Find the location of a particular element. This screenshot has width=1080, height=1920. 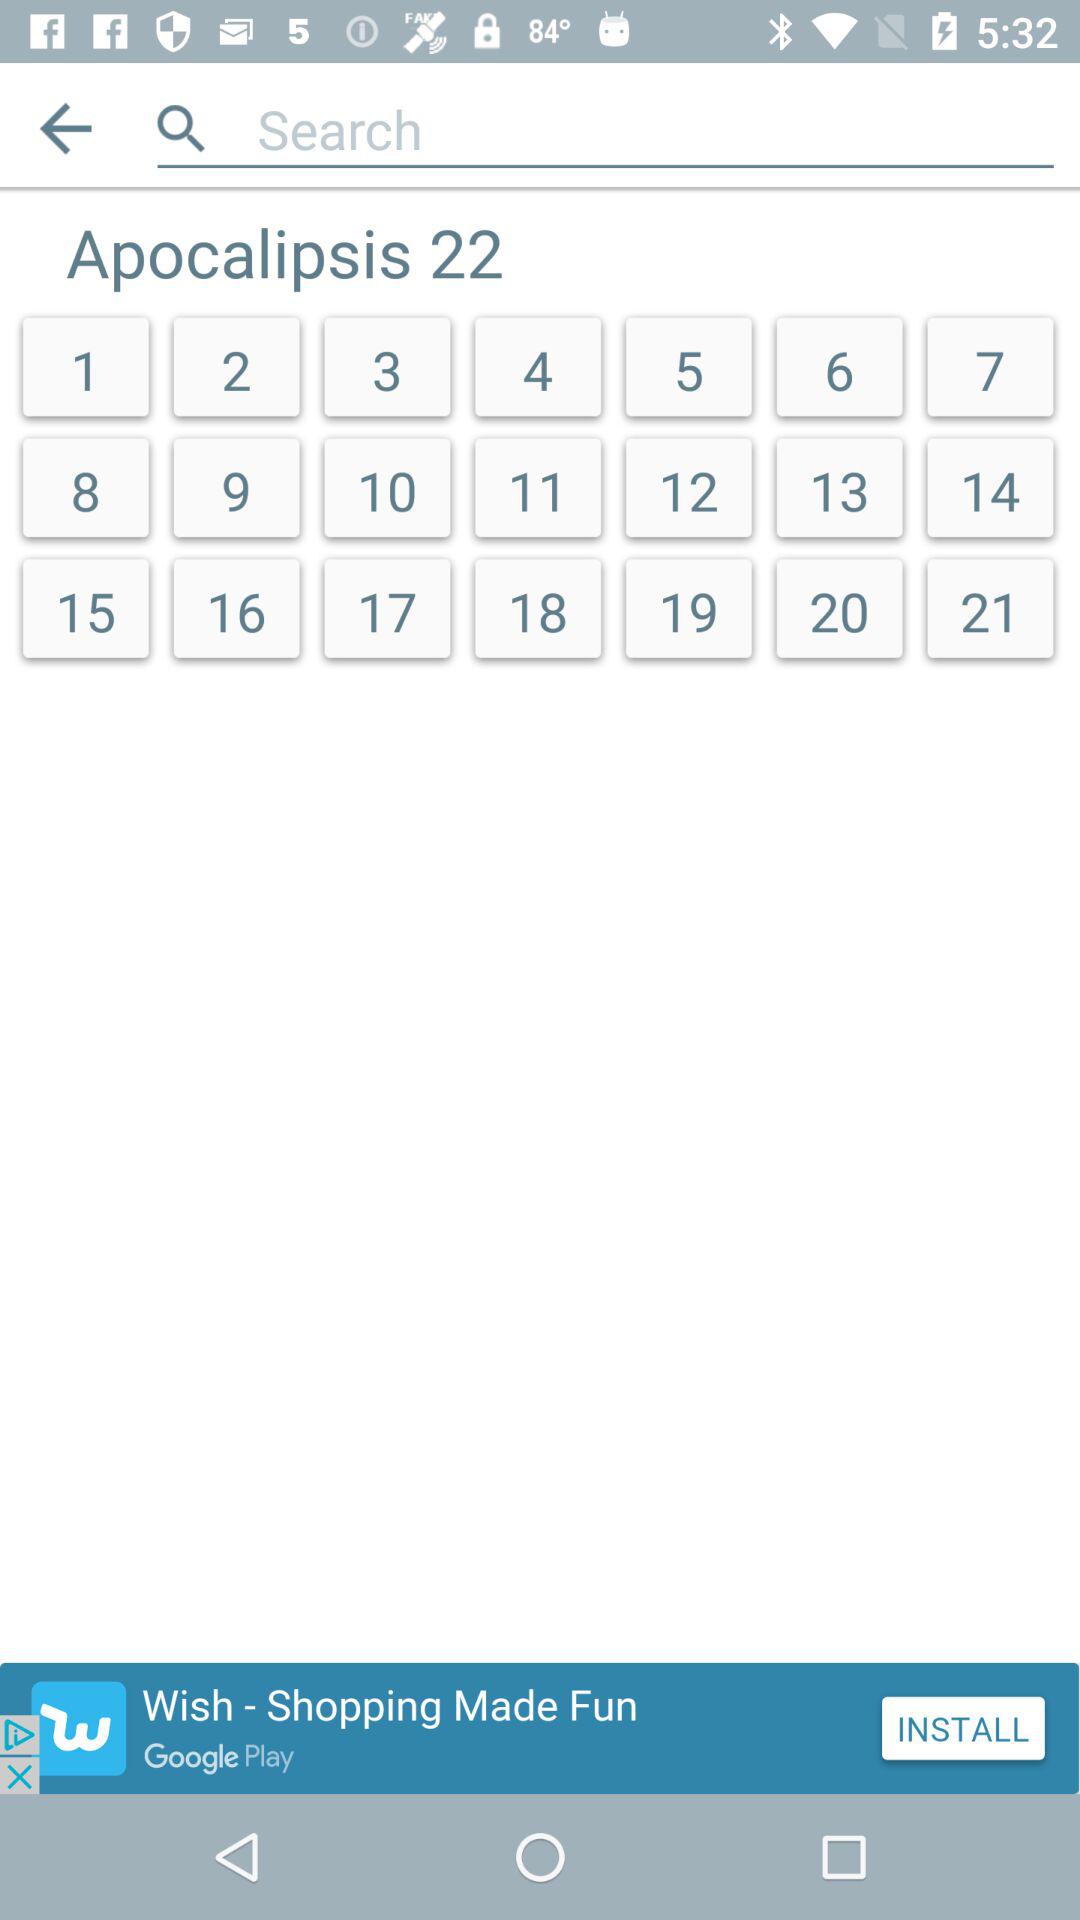

click the advertisement at bottom is located at coordinates (540, 1728).